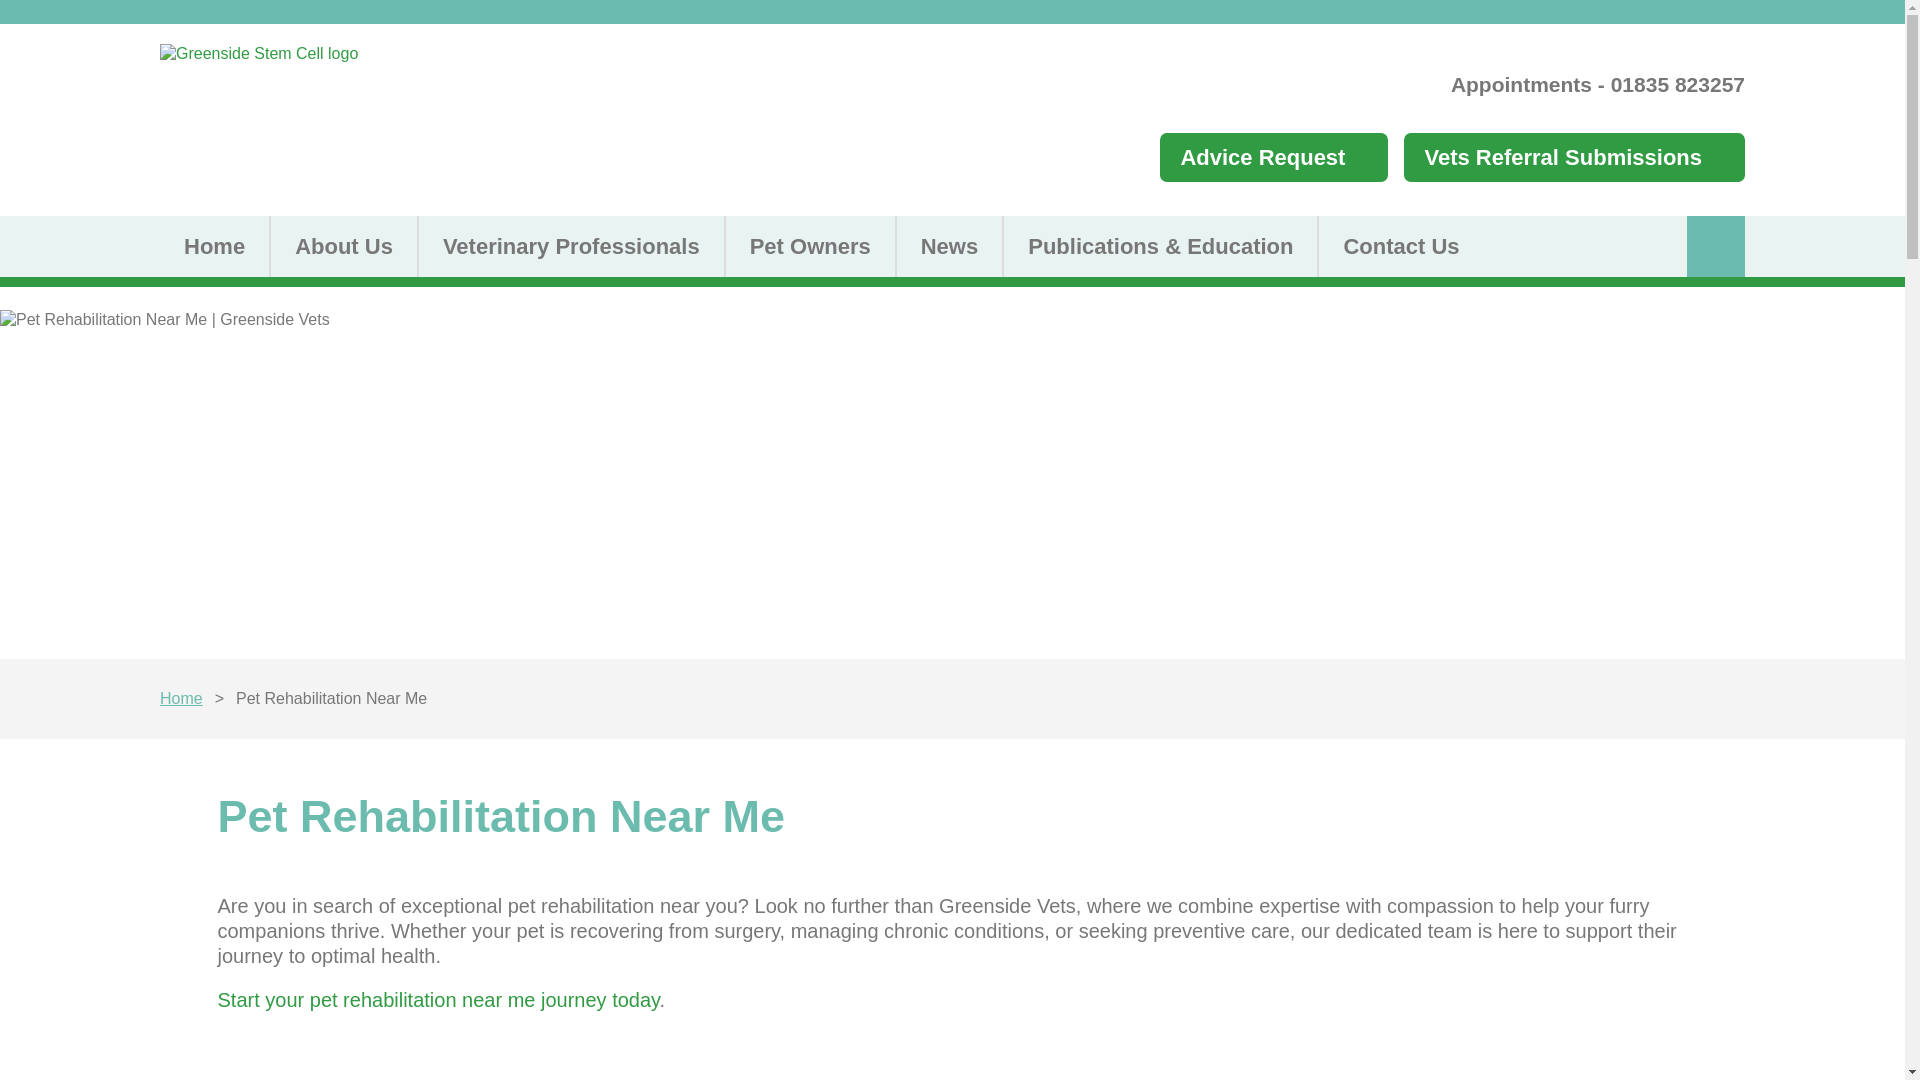  I want to click on Contact Us, so click(1400, 246).